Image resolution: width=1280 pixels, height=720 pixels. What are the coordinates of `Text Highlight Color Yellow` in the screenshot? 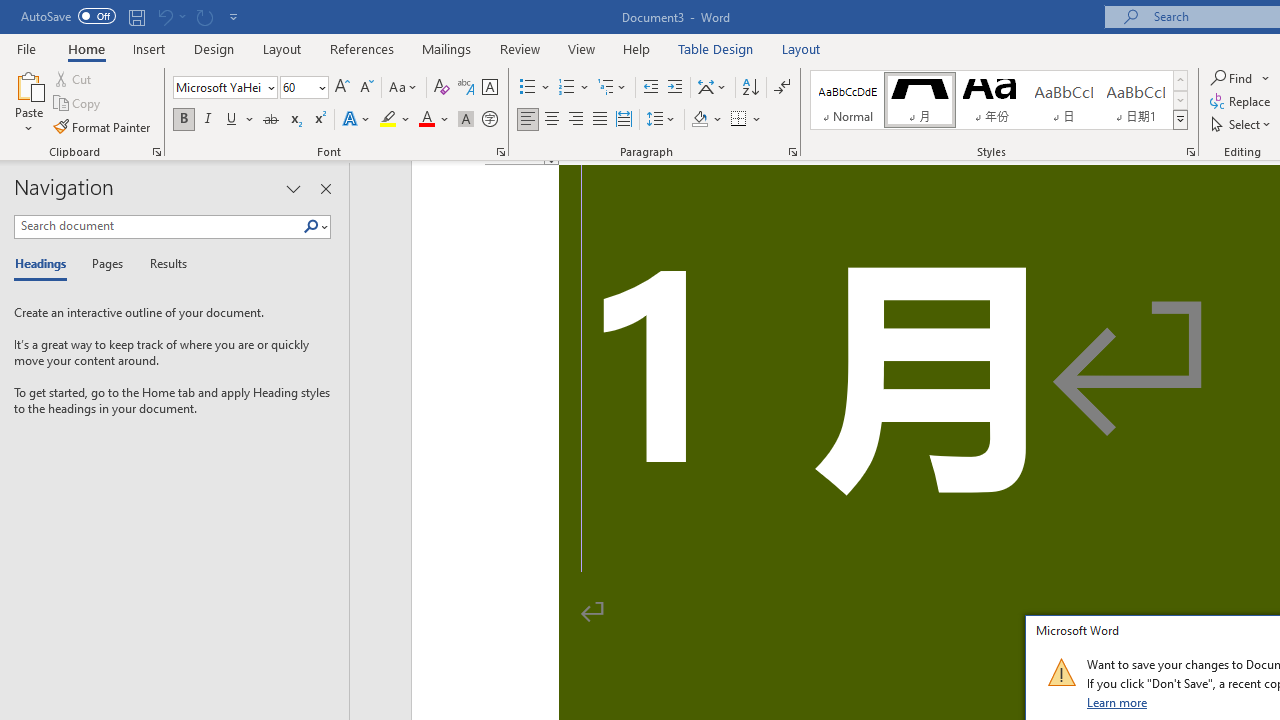 It's located at (388, 120).